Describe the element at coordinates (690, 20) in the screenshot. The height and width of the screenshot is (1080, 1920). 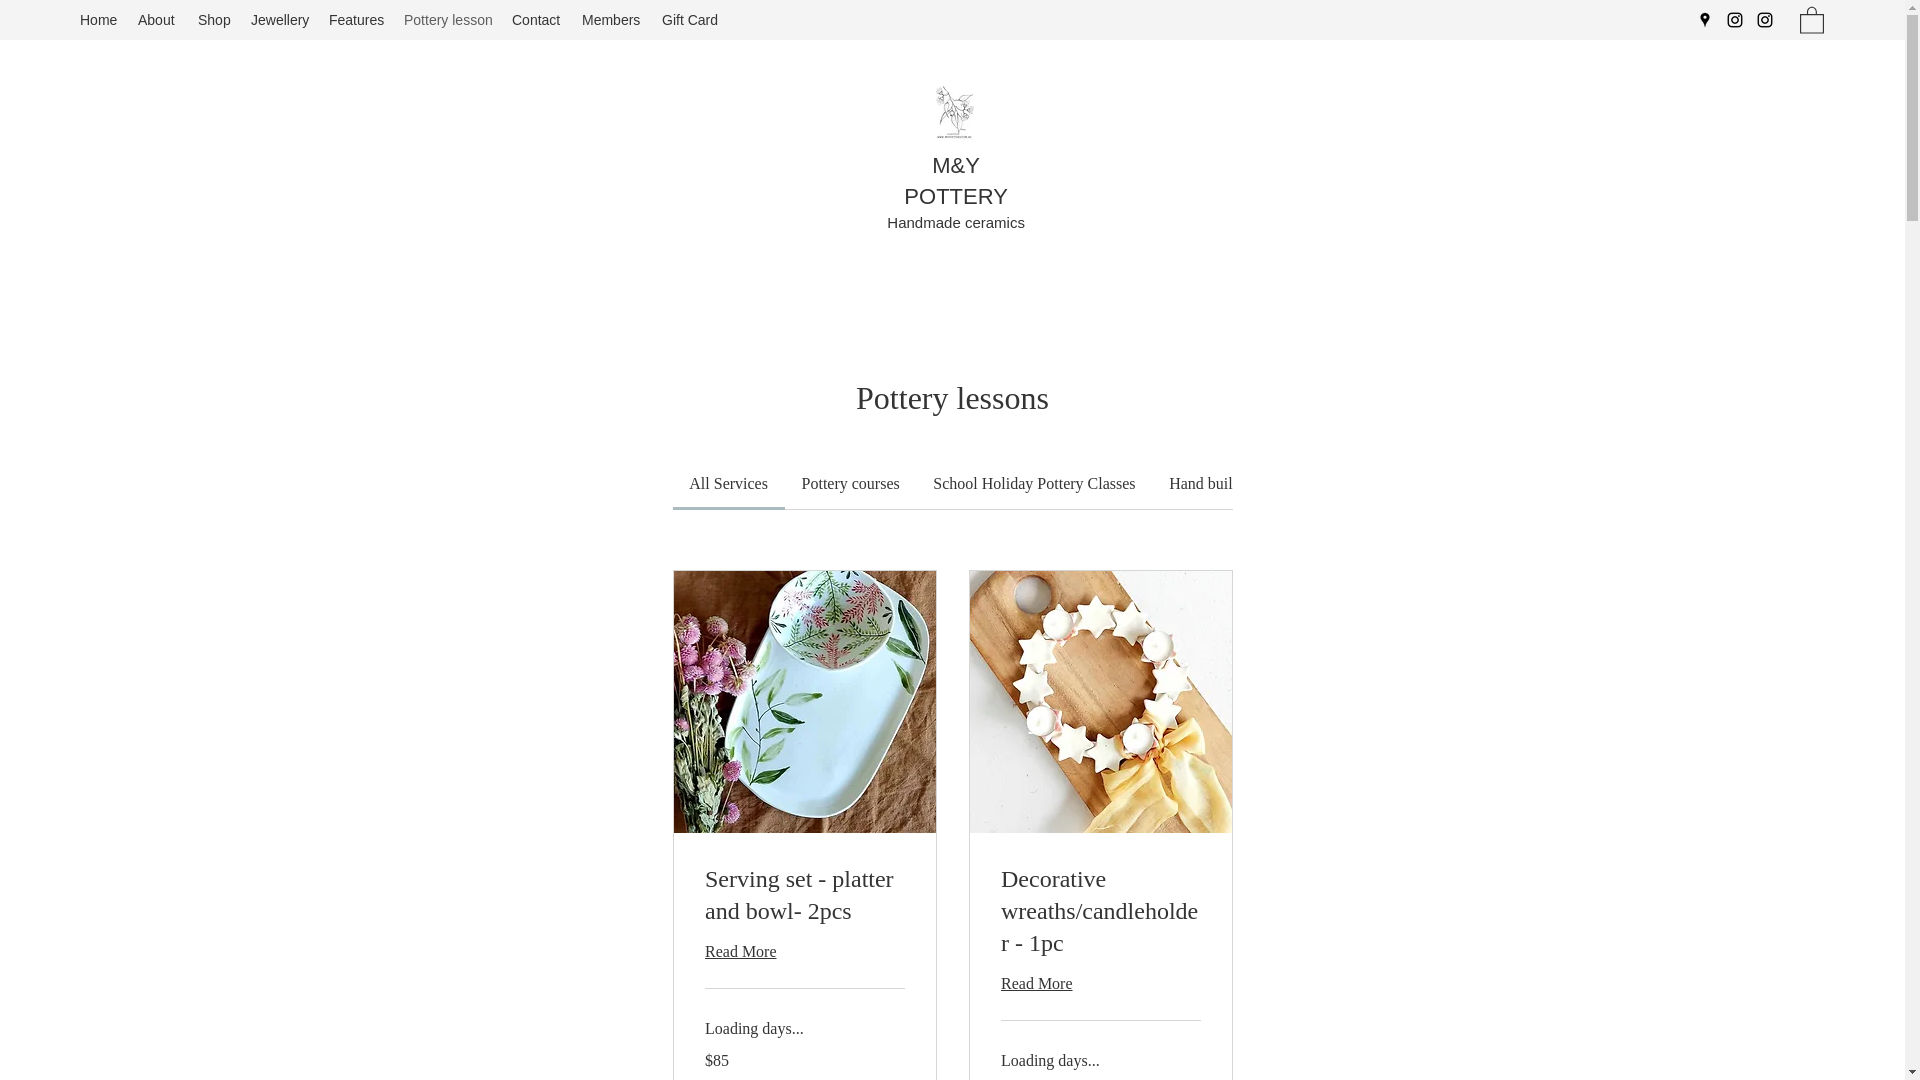
I see `Gift Card` at that location.